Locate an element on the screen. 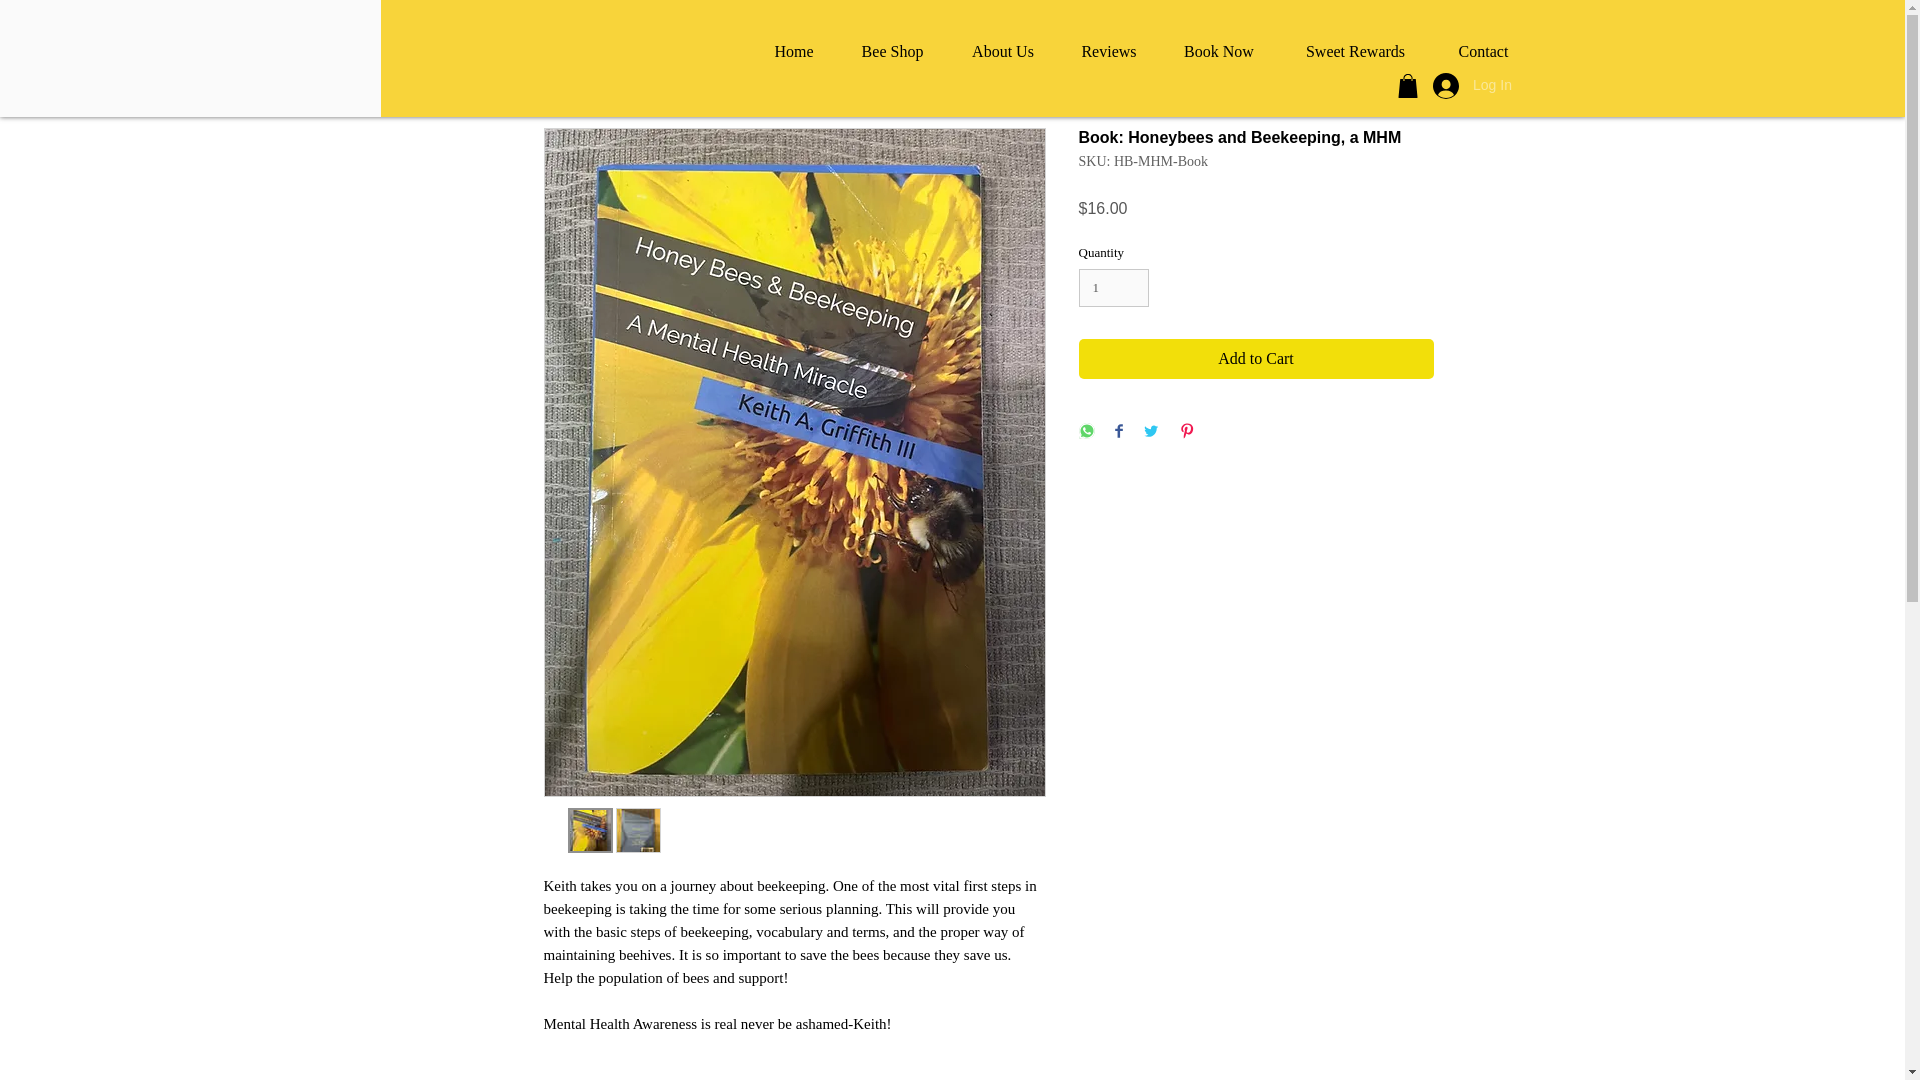 This screenshot has width=1920, height=1080. Bee Shop is located at coordinates (892, 52).